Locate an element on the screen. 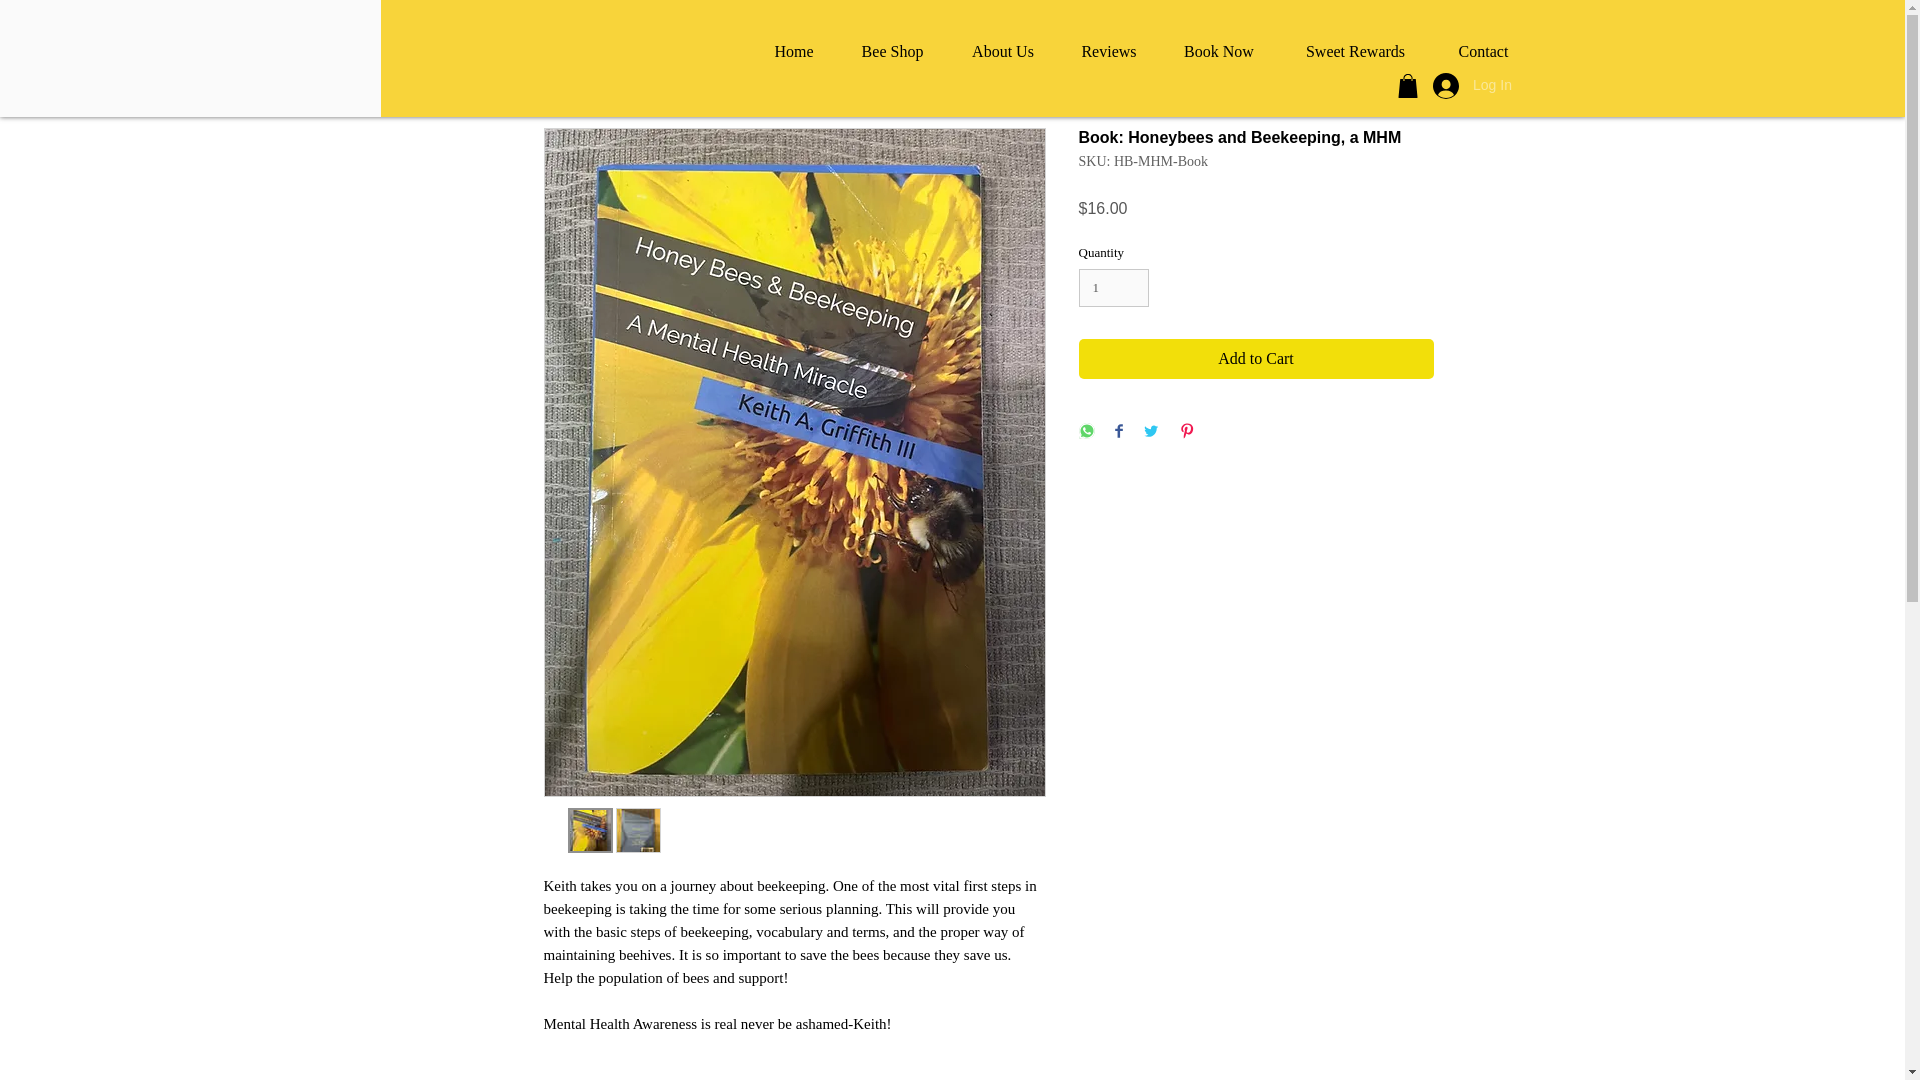 This screenshot has width=1920, height=1080. Bee Shop is located at coordinates (892, 52).